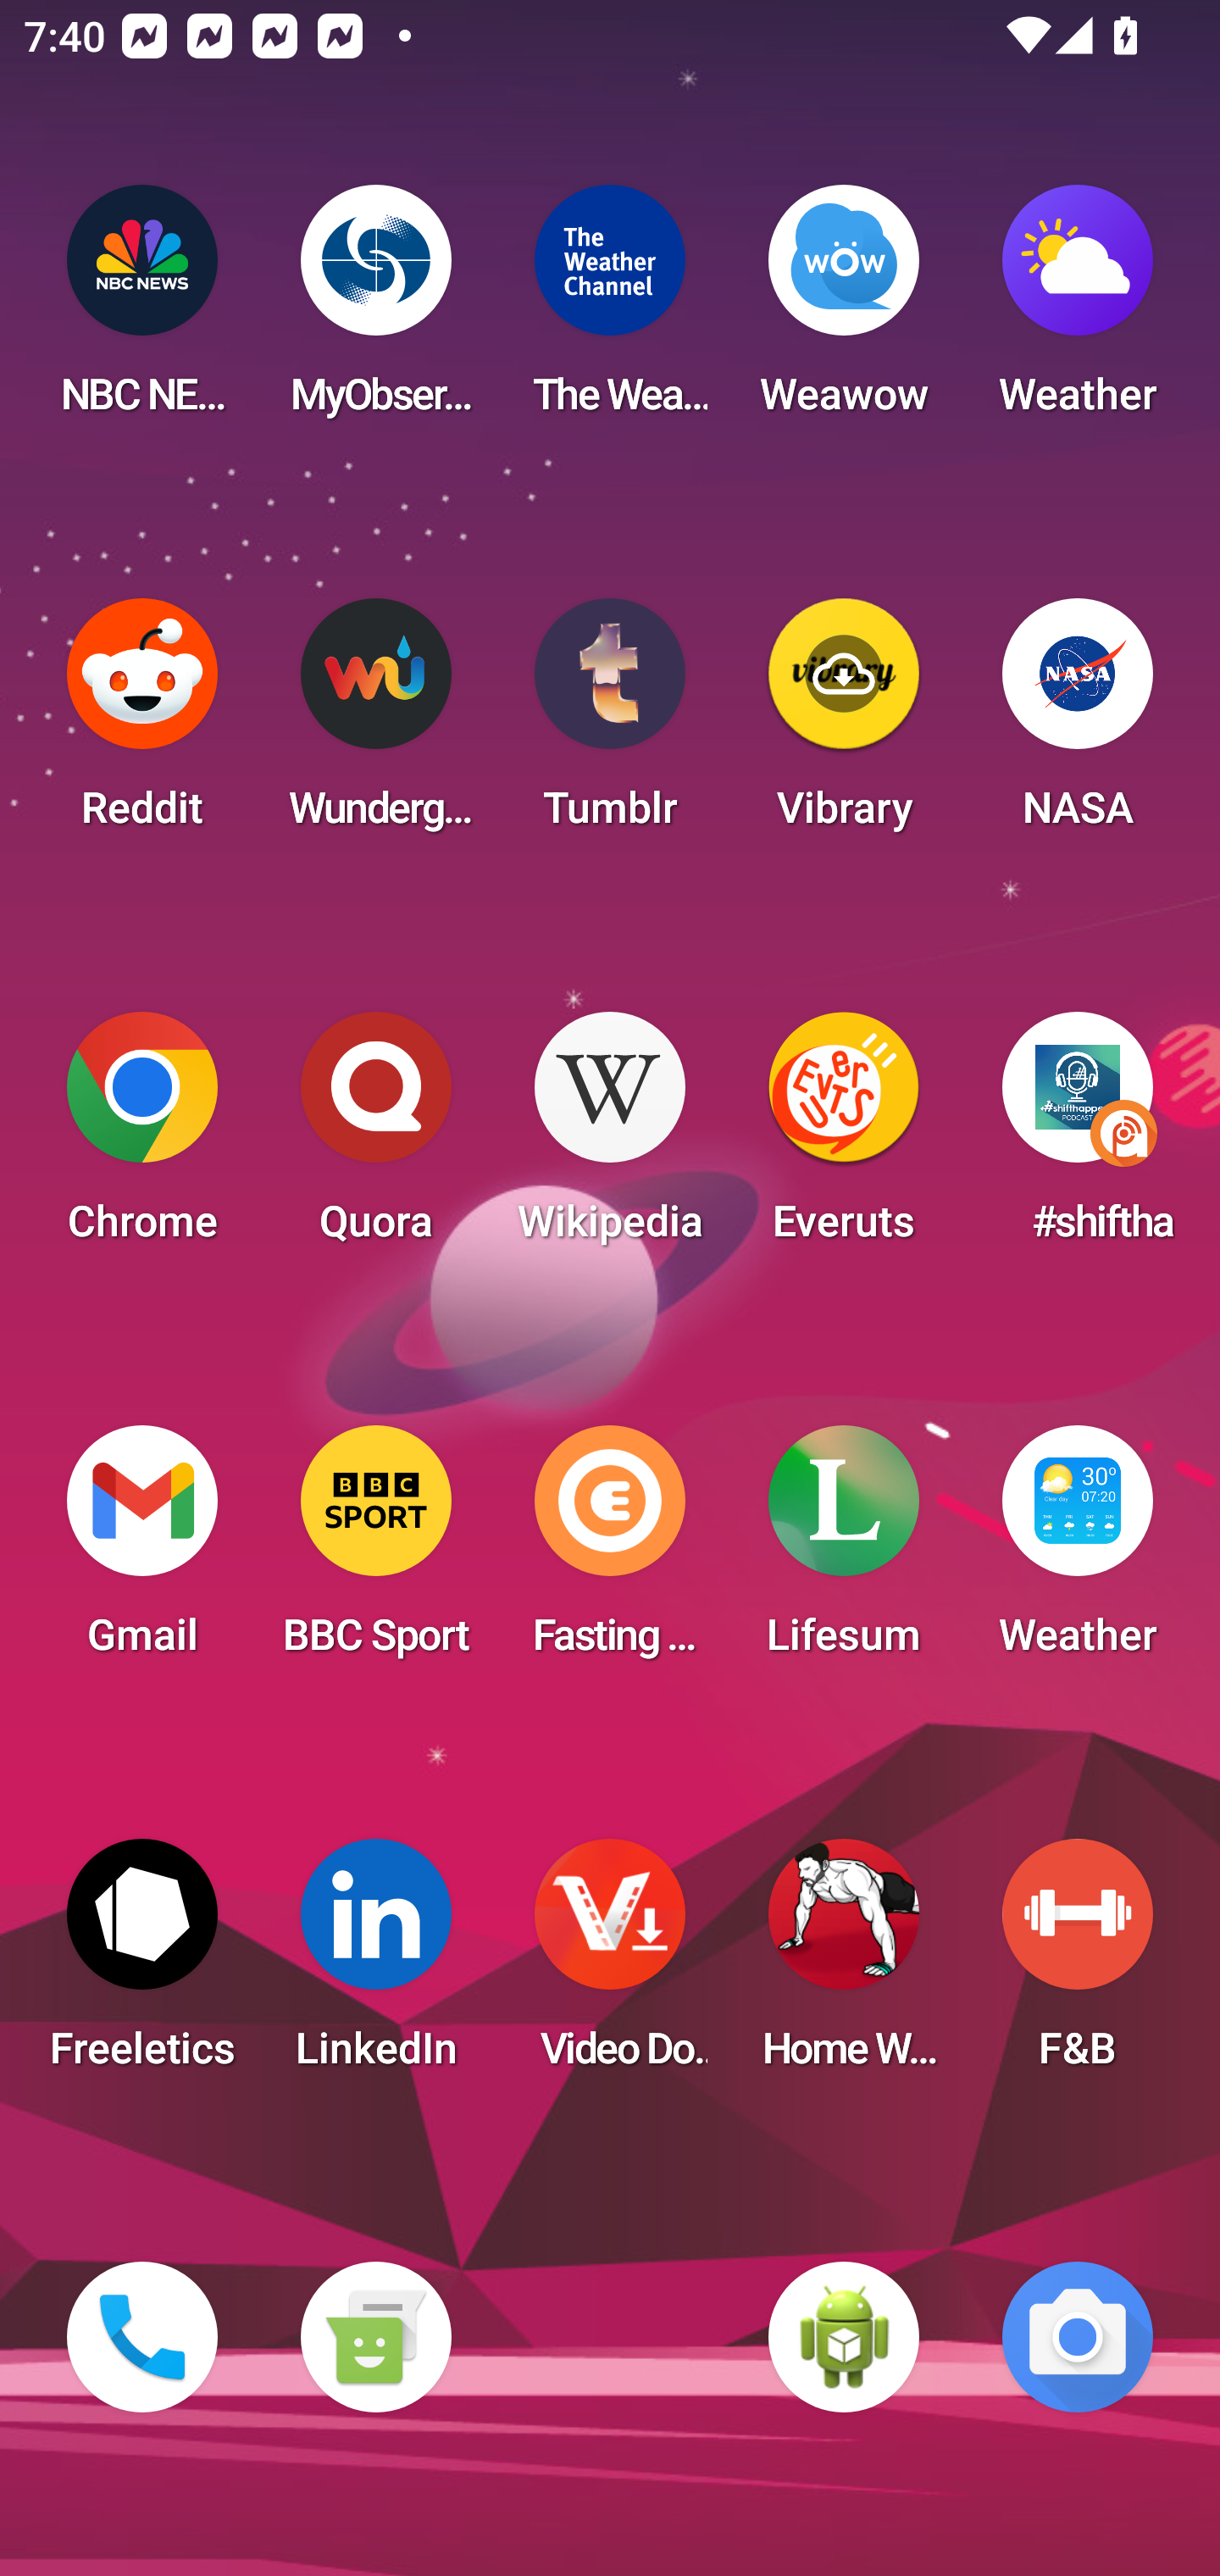 The image size is (1220, 2576). I want to click on The Weather Channel, so click(610, 310).